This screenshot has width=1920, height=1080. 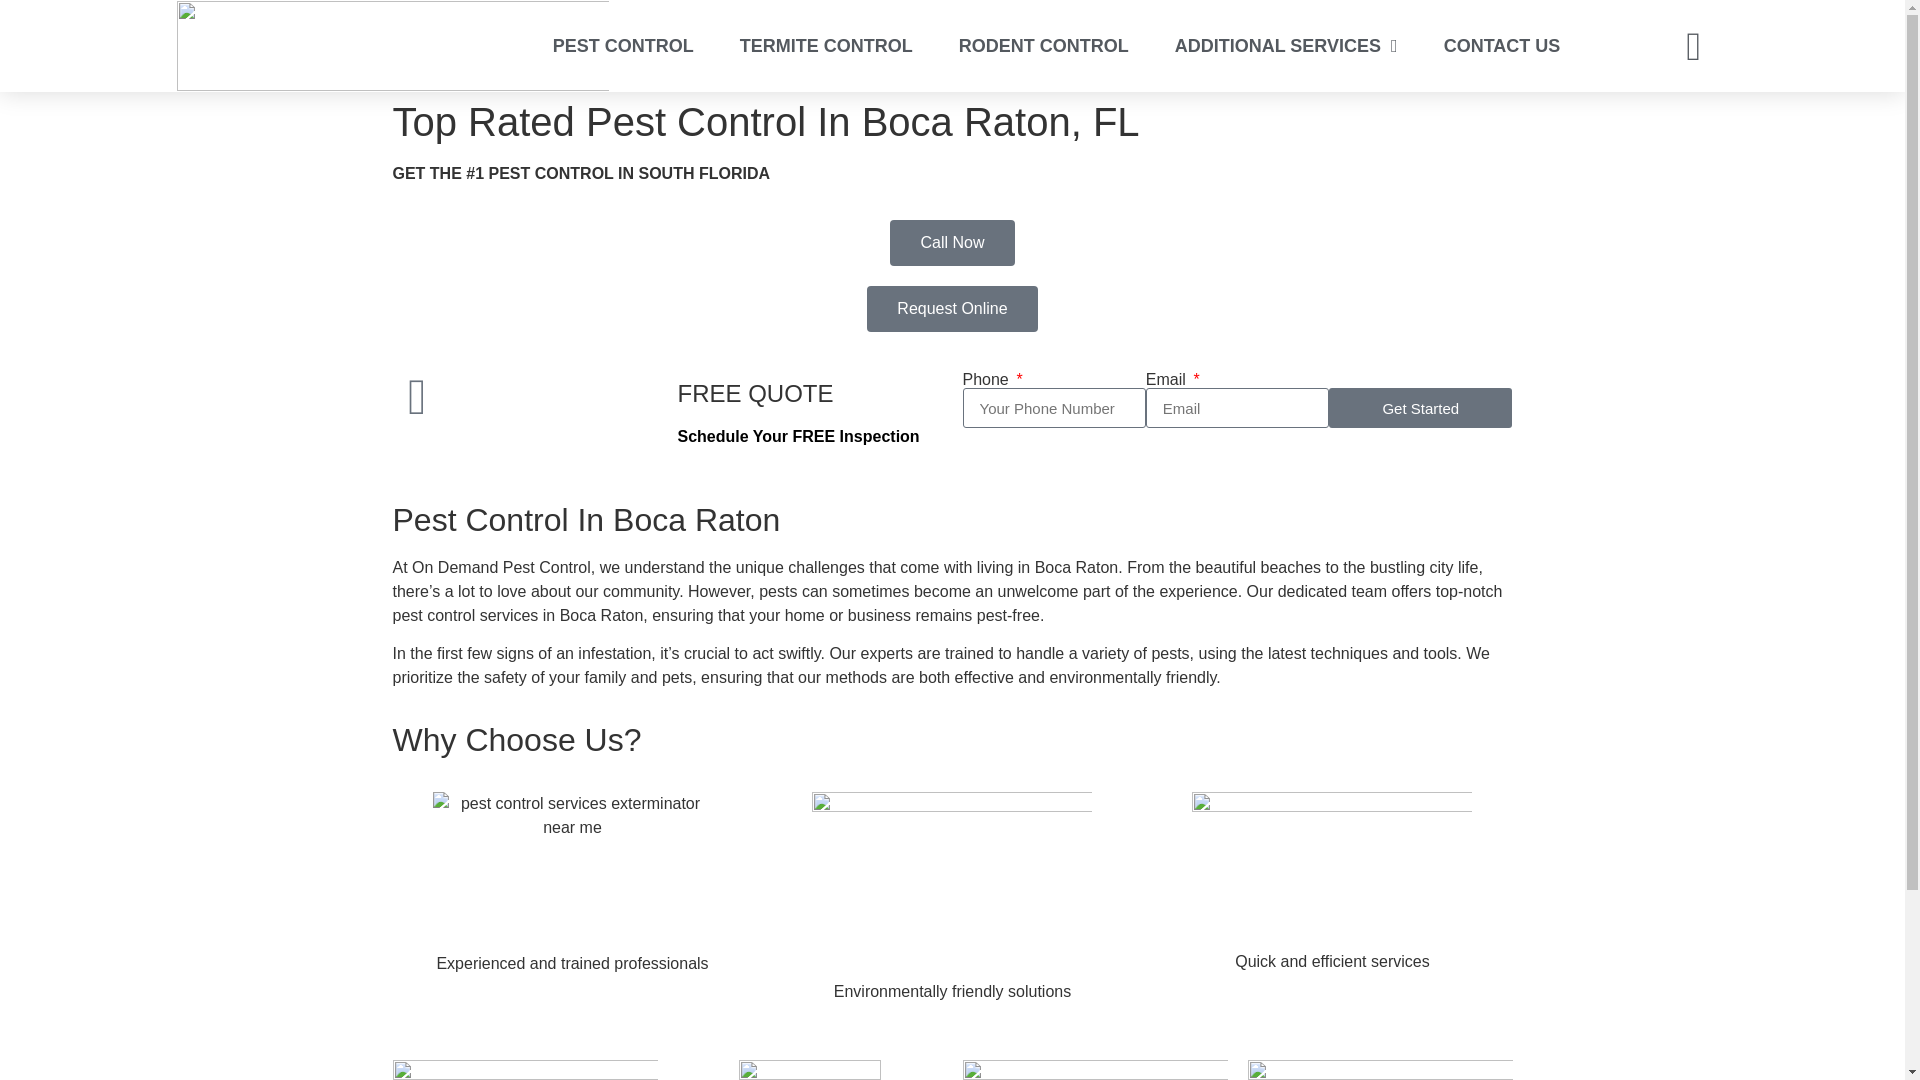 What do you see at coordinates (1043, 46) in the screenshot?
I see `RODENT CONTROL` at bounding box center [1043, 46].